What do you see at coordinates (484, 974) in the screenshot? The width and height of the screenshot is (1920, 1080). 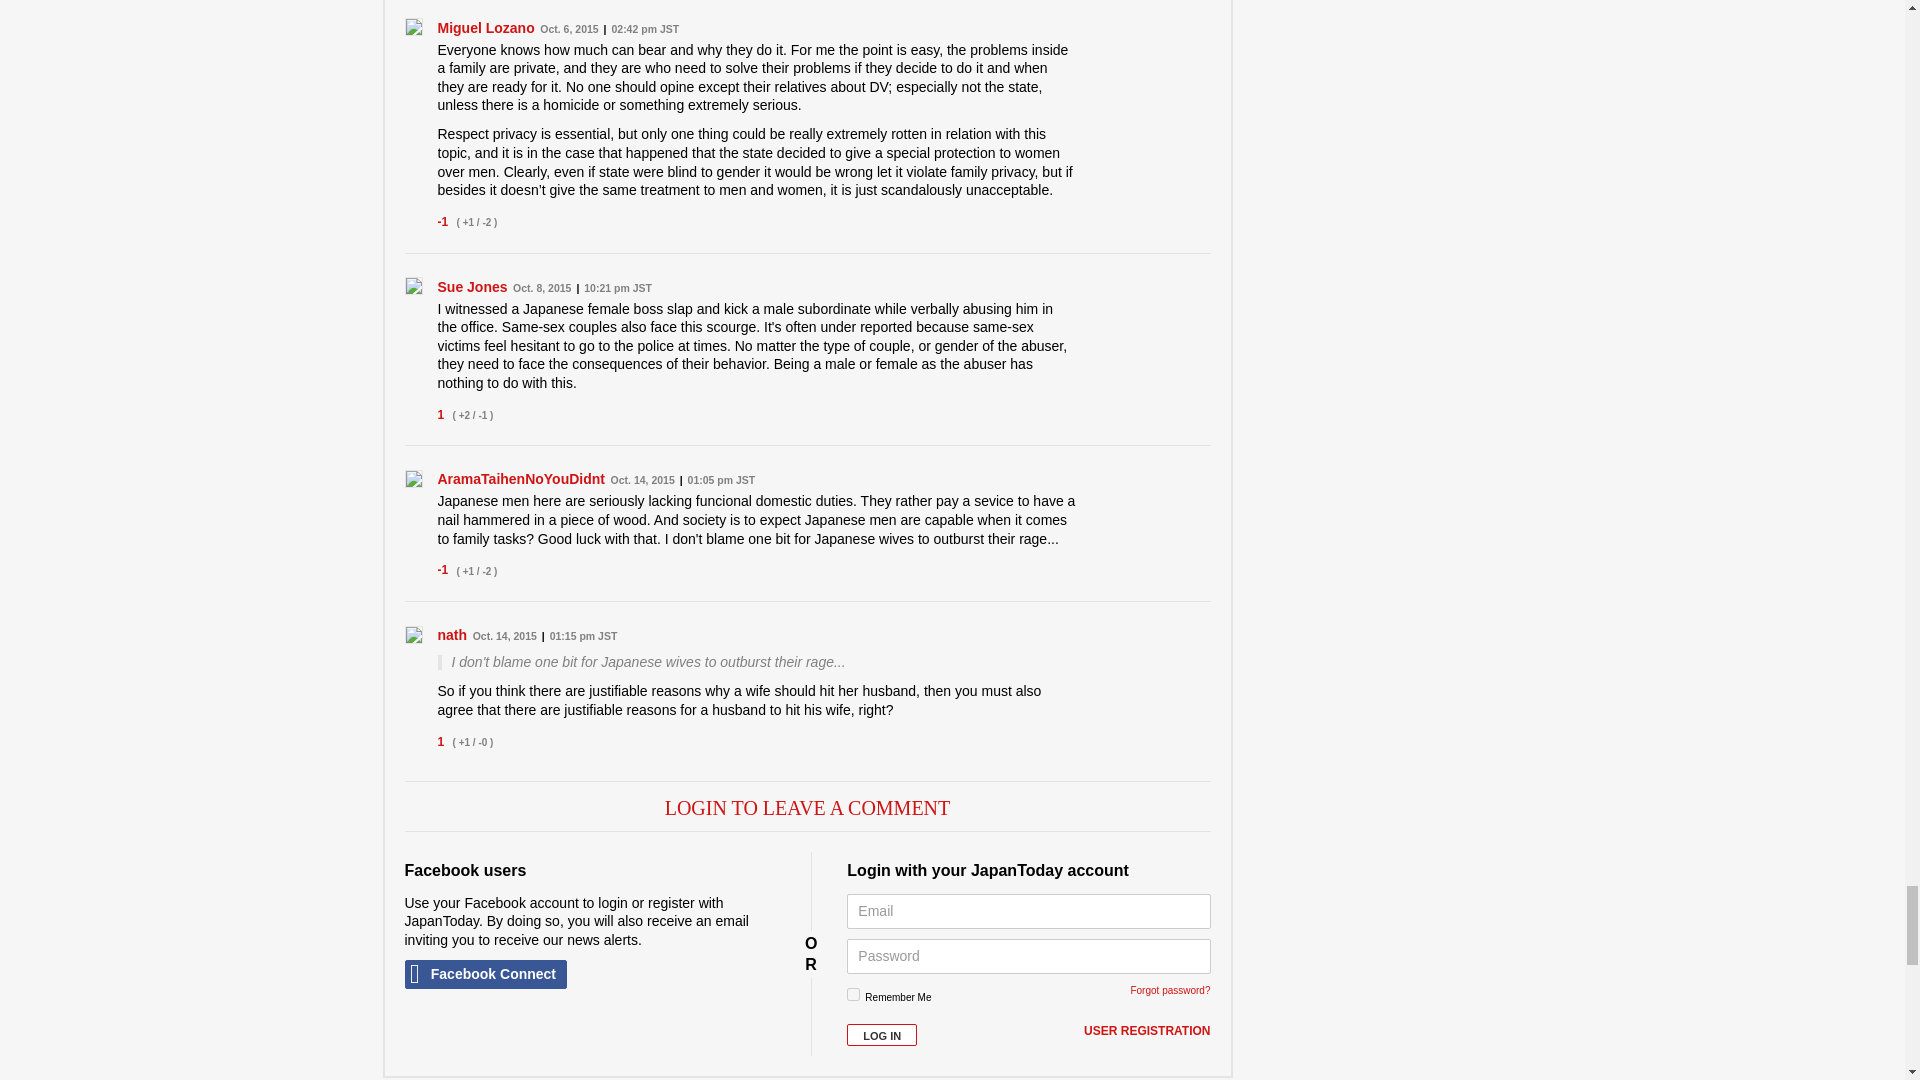 I see `Connect with Facebook` at bounding box center [484, 974].